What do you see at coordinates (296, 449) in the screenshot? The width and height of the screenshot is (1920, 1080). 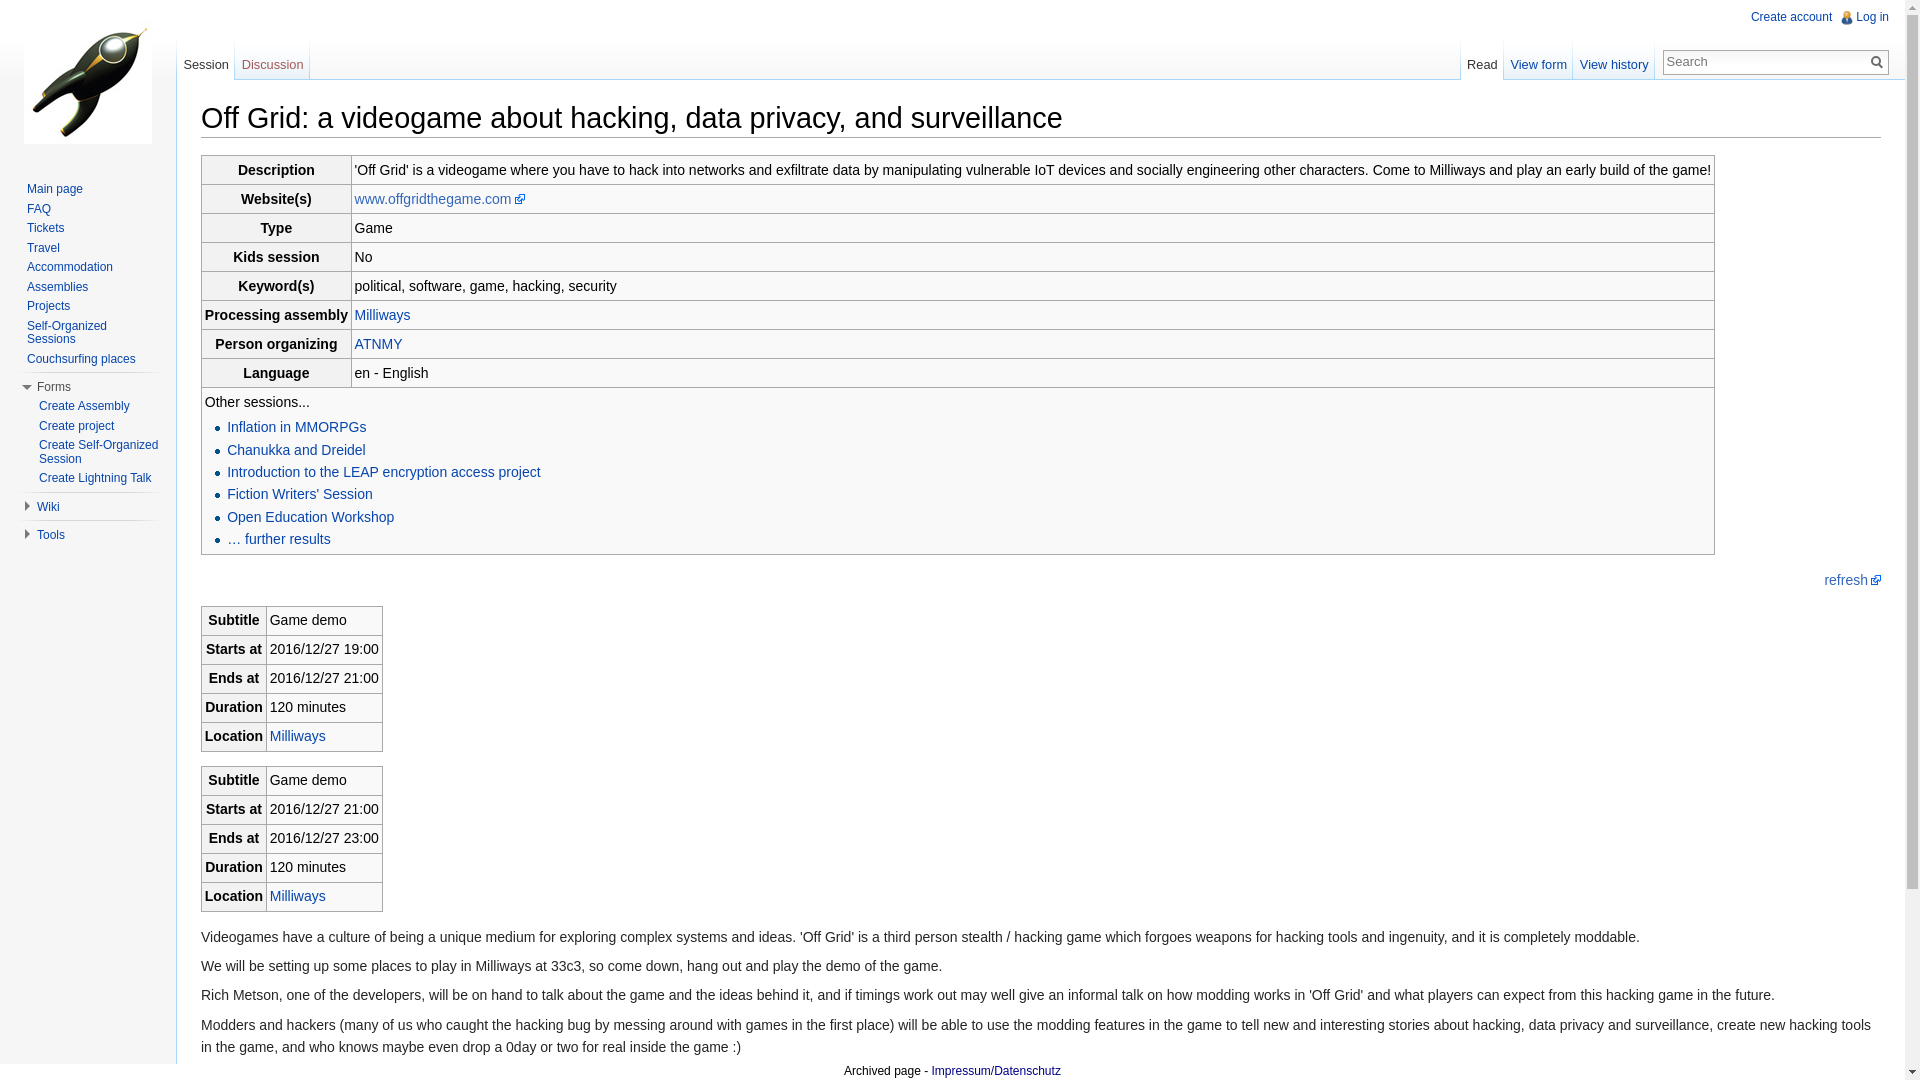 I see `Chanukka and Dreidel` at bounding box center [296, 449].